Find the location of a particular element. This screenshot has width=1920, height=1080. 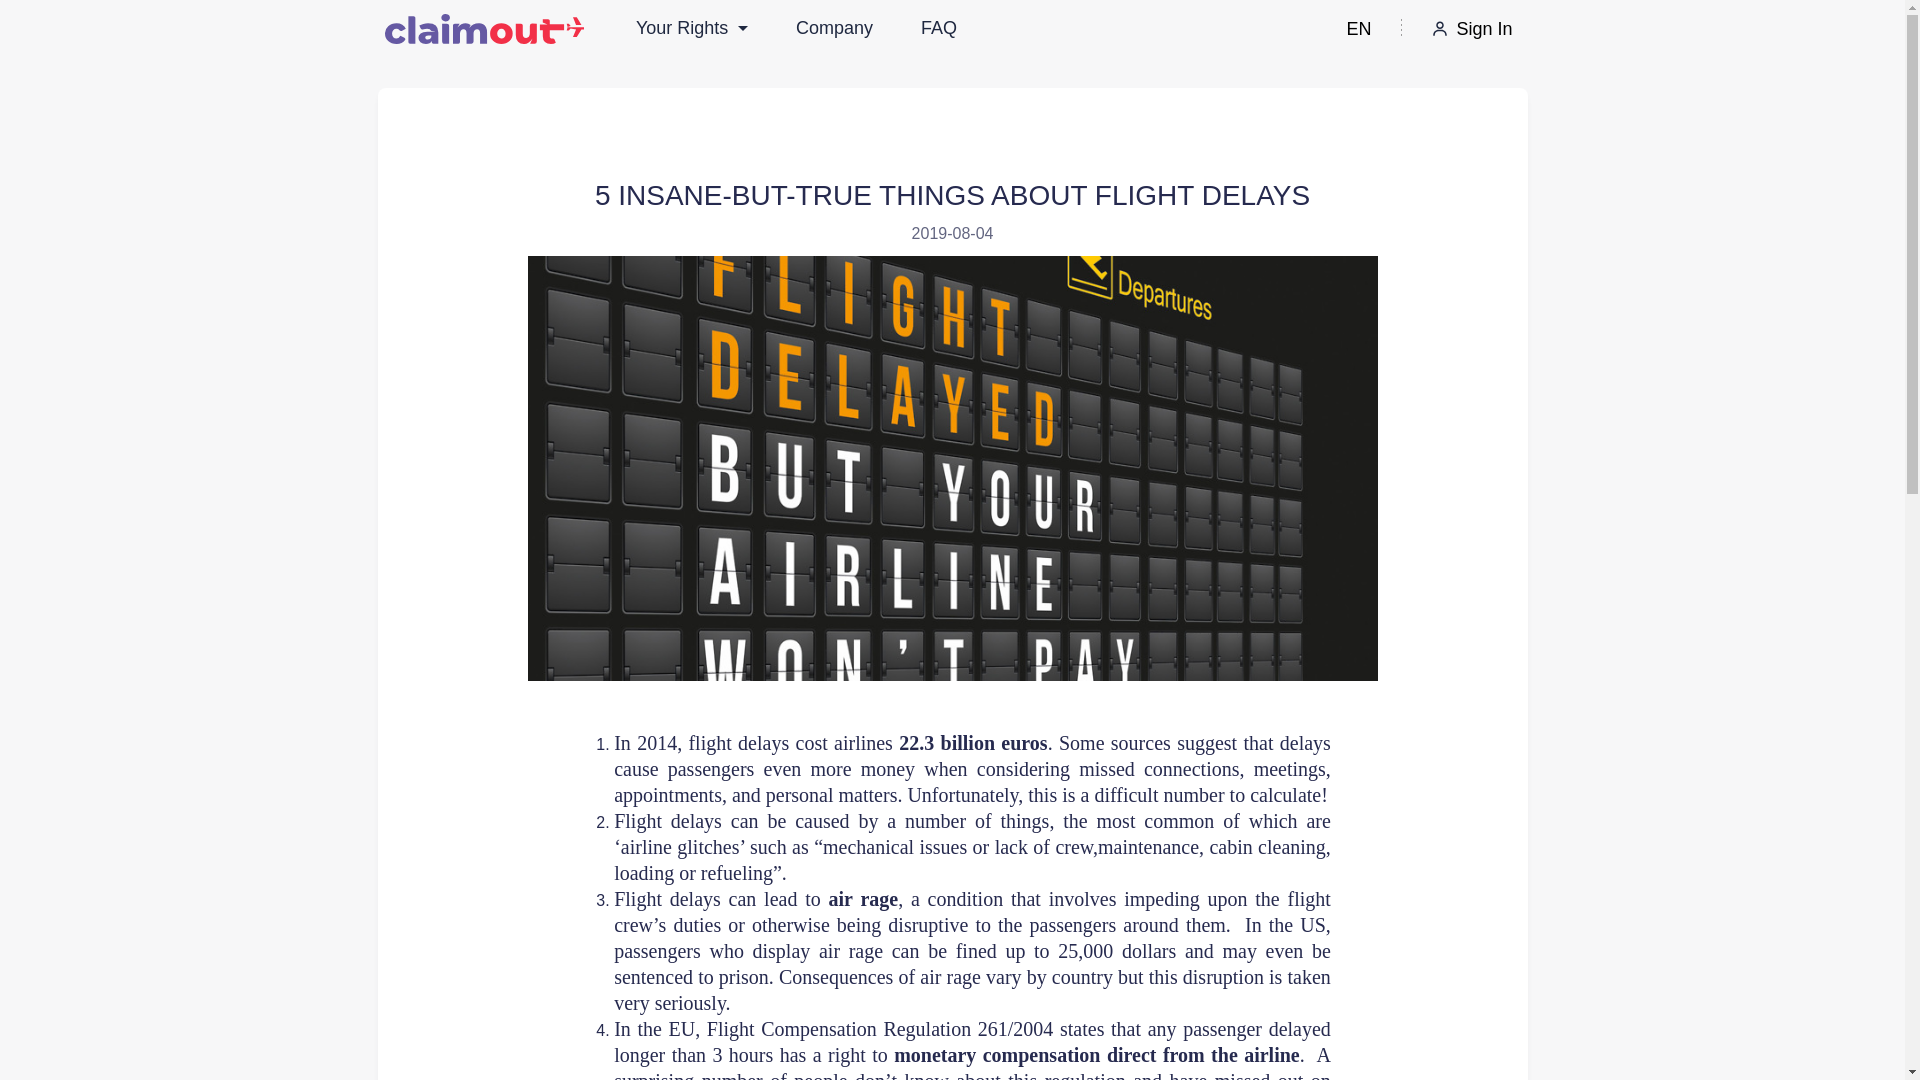

EN is located at coordinates (1358, 28).